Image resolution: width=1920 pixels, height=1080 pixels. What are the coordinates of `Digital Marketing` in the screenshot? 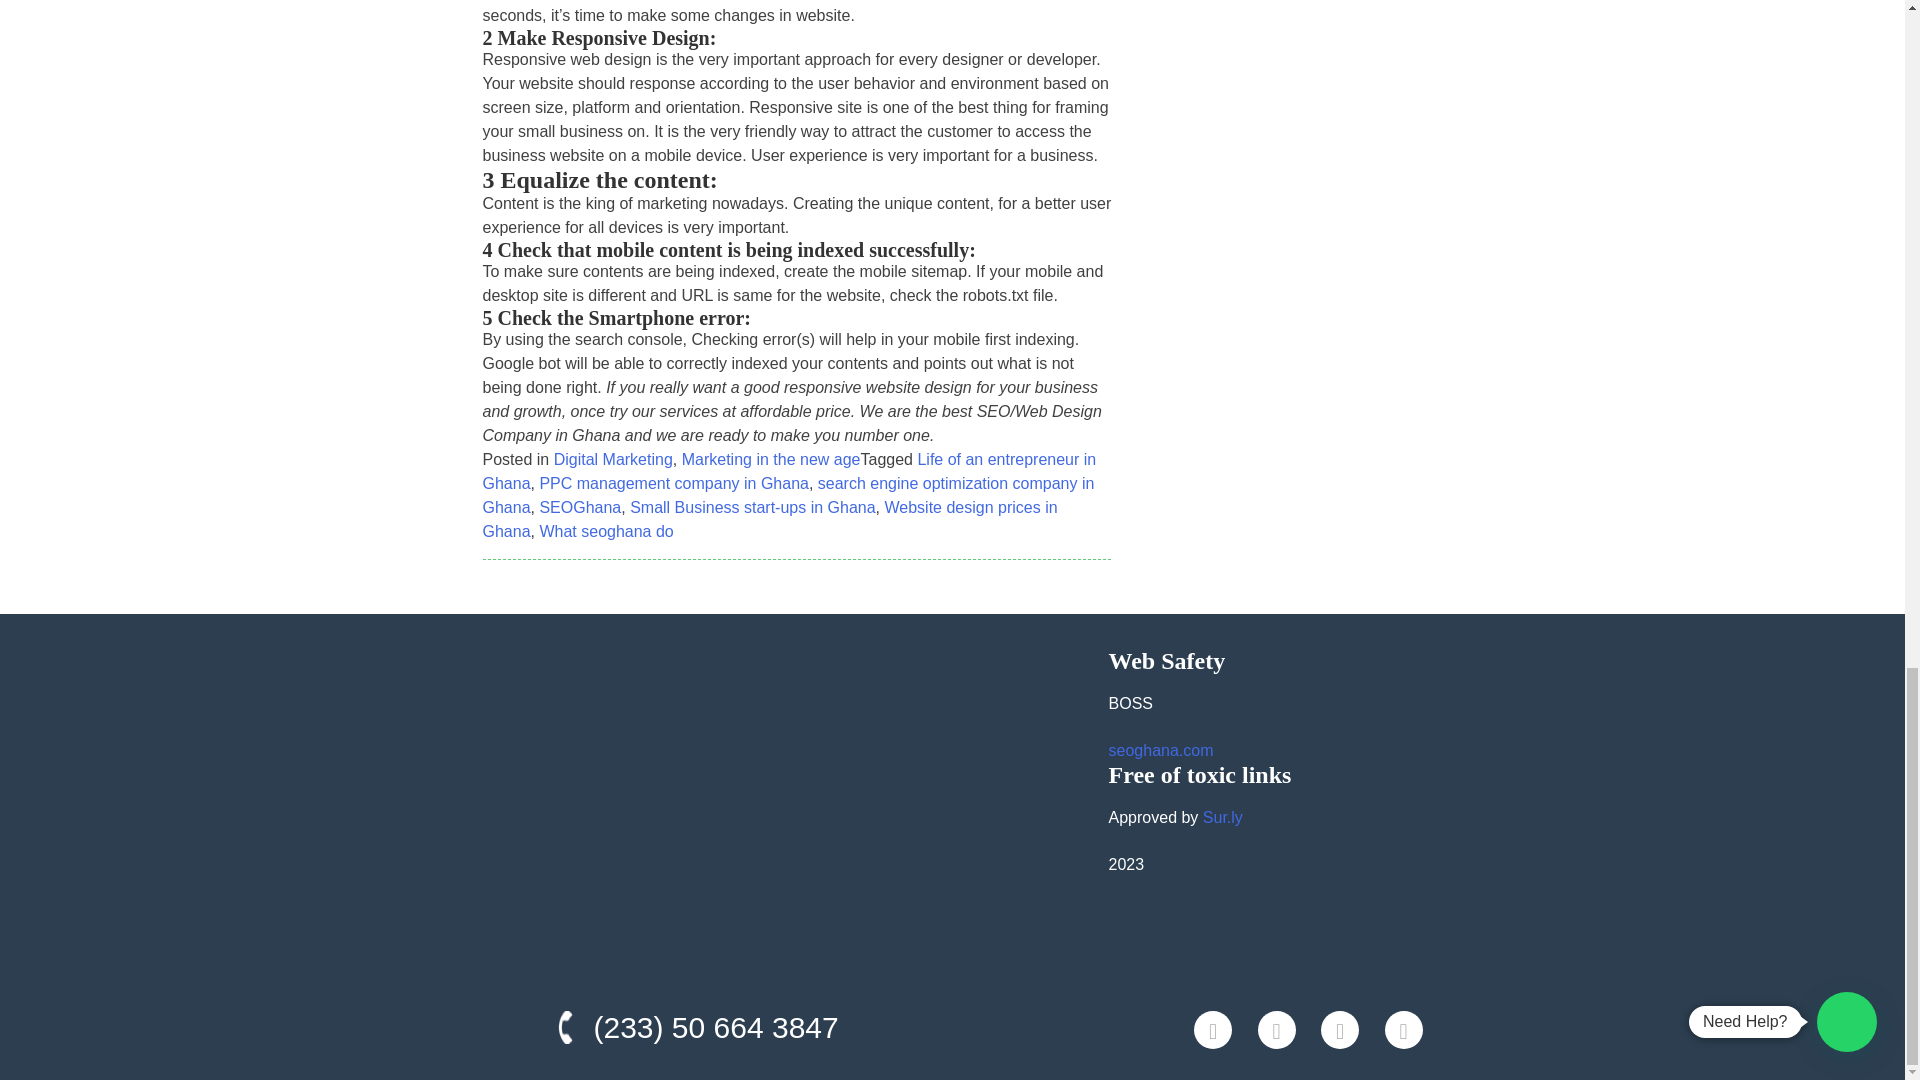 It's located at (614, 459).